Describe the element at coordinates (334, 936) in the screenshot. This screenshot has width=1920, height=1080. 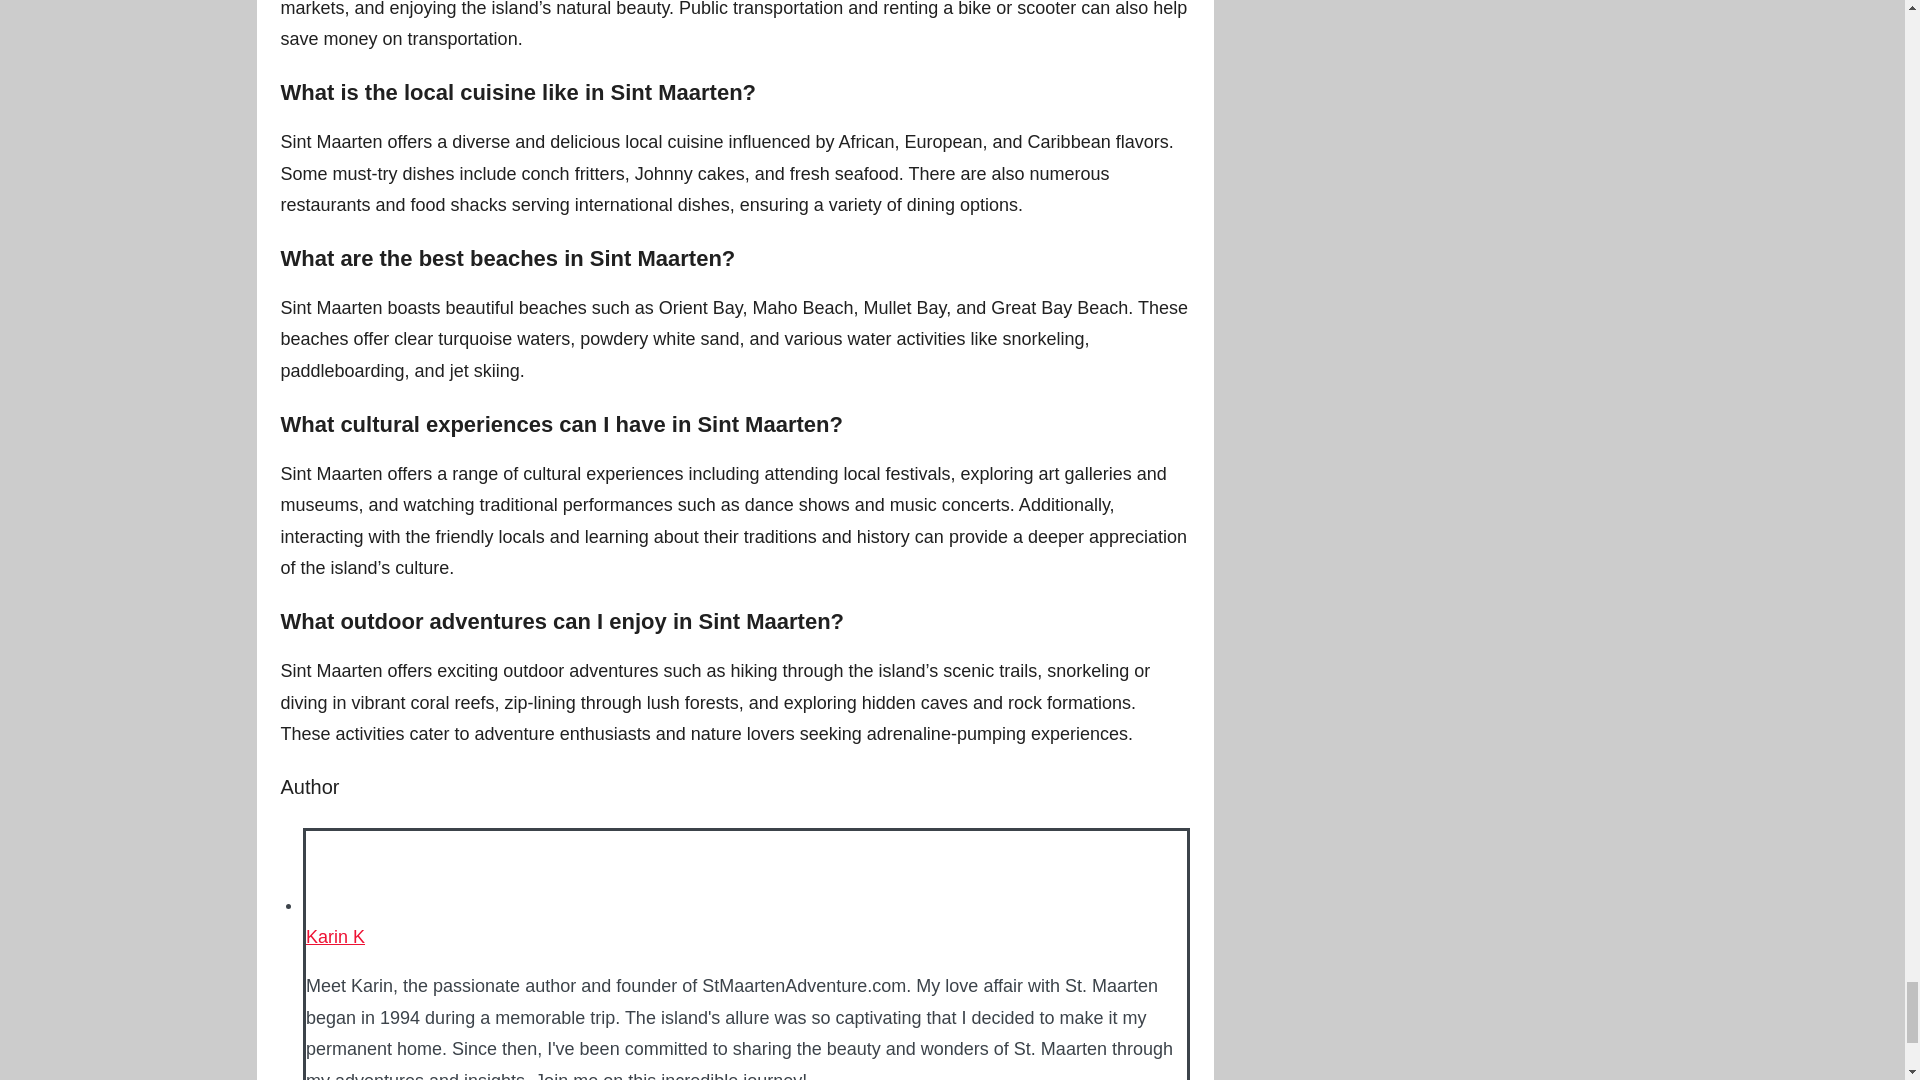
I see `Karin K` at that location.